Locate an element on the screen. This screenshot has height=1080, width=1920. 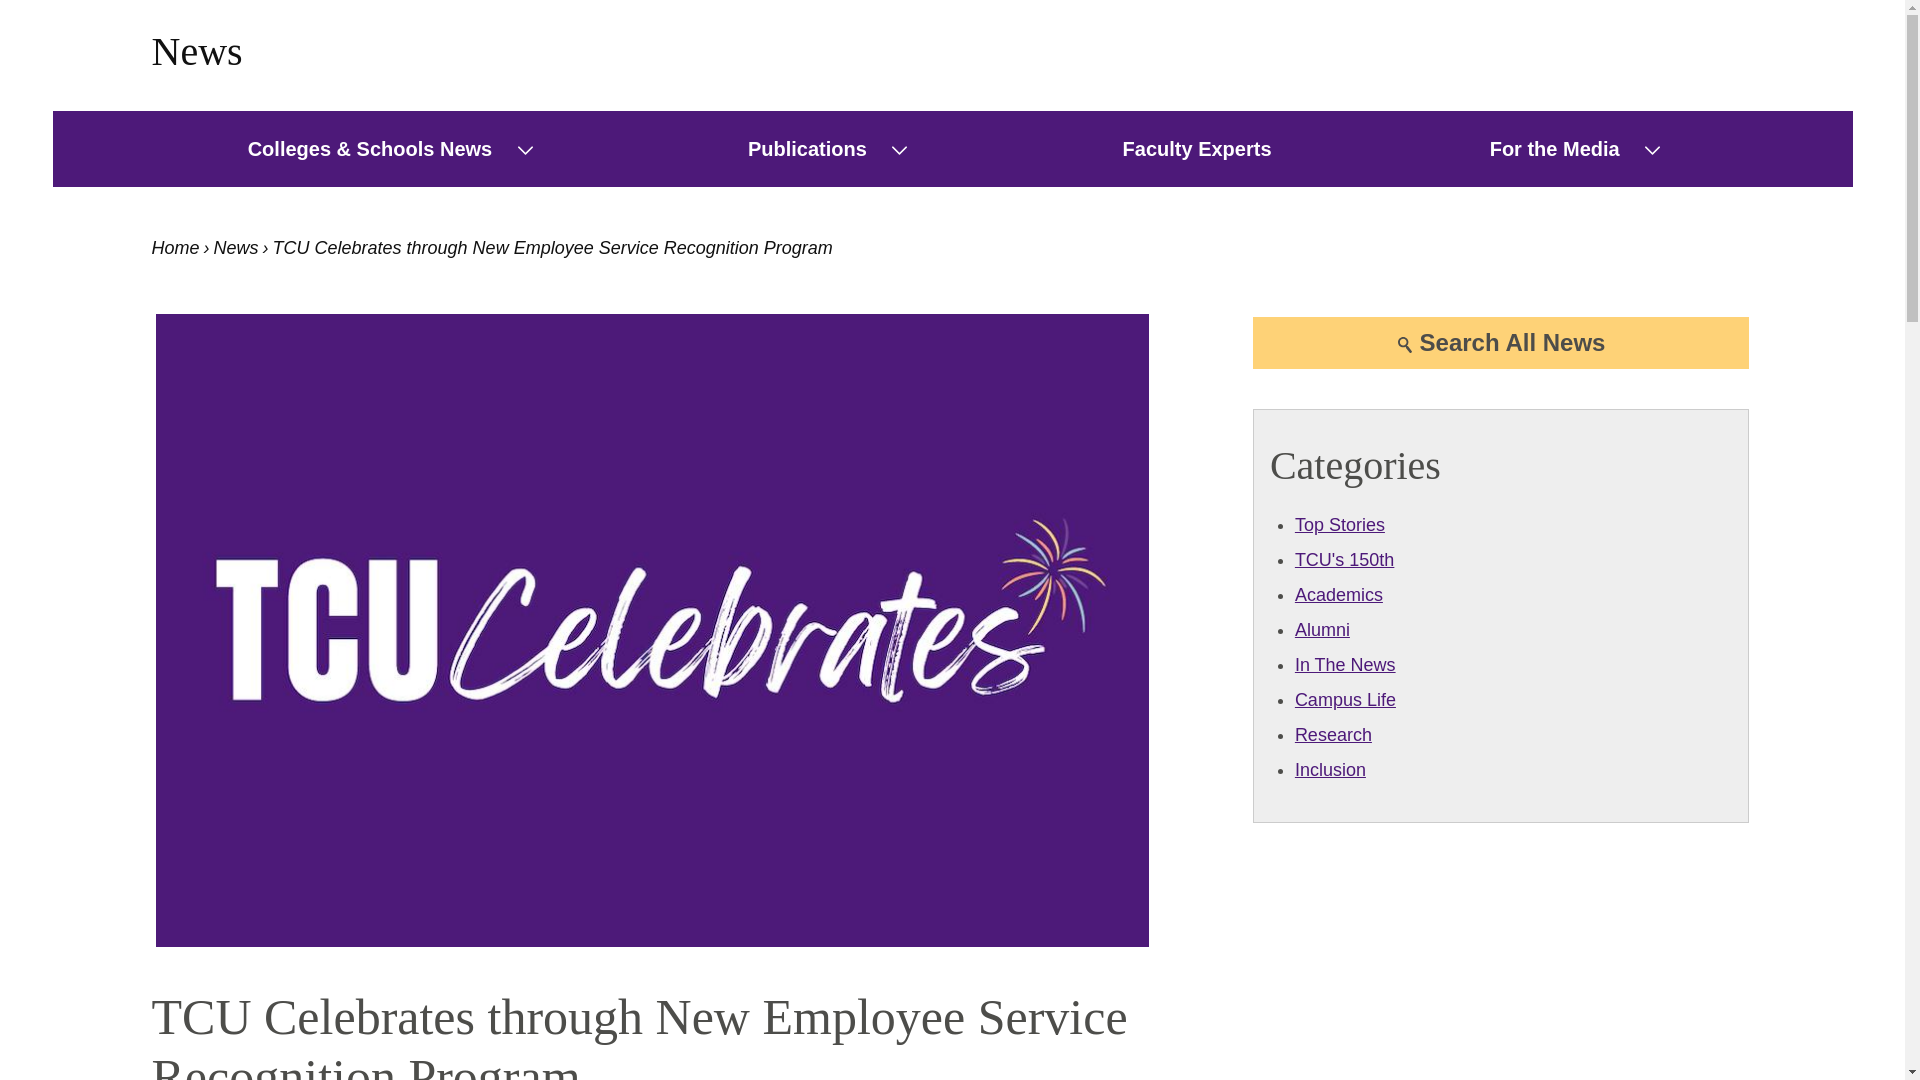
News is located at coordinates (197, 52).